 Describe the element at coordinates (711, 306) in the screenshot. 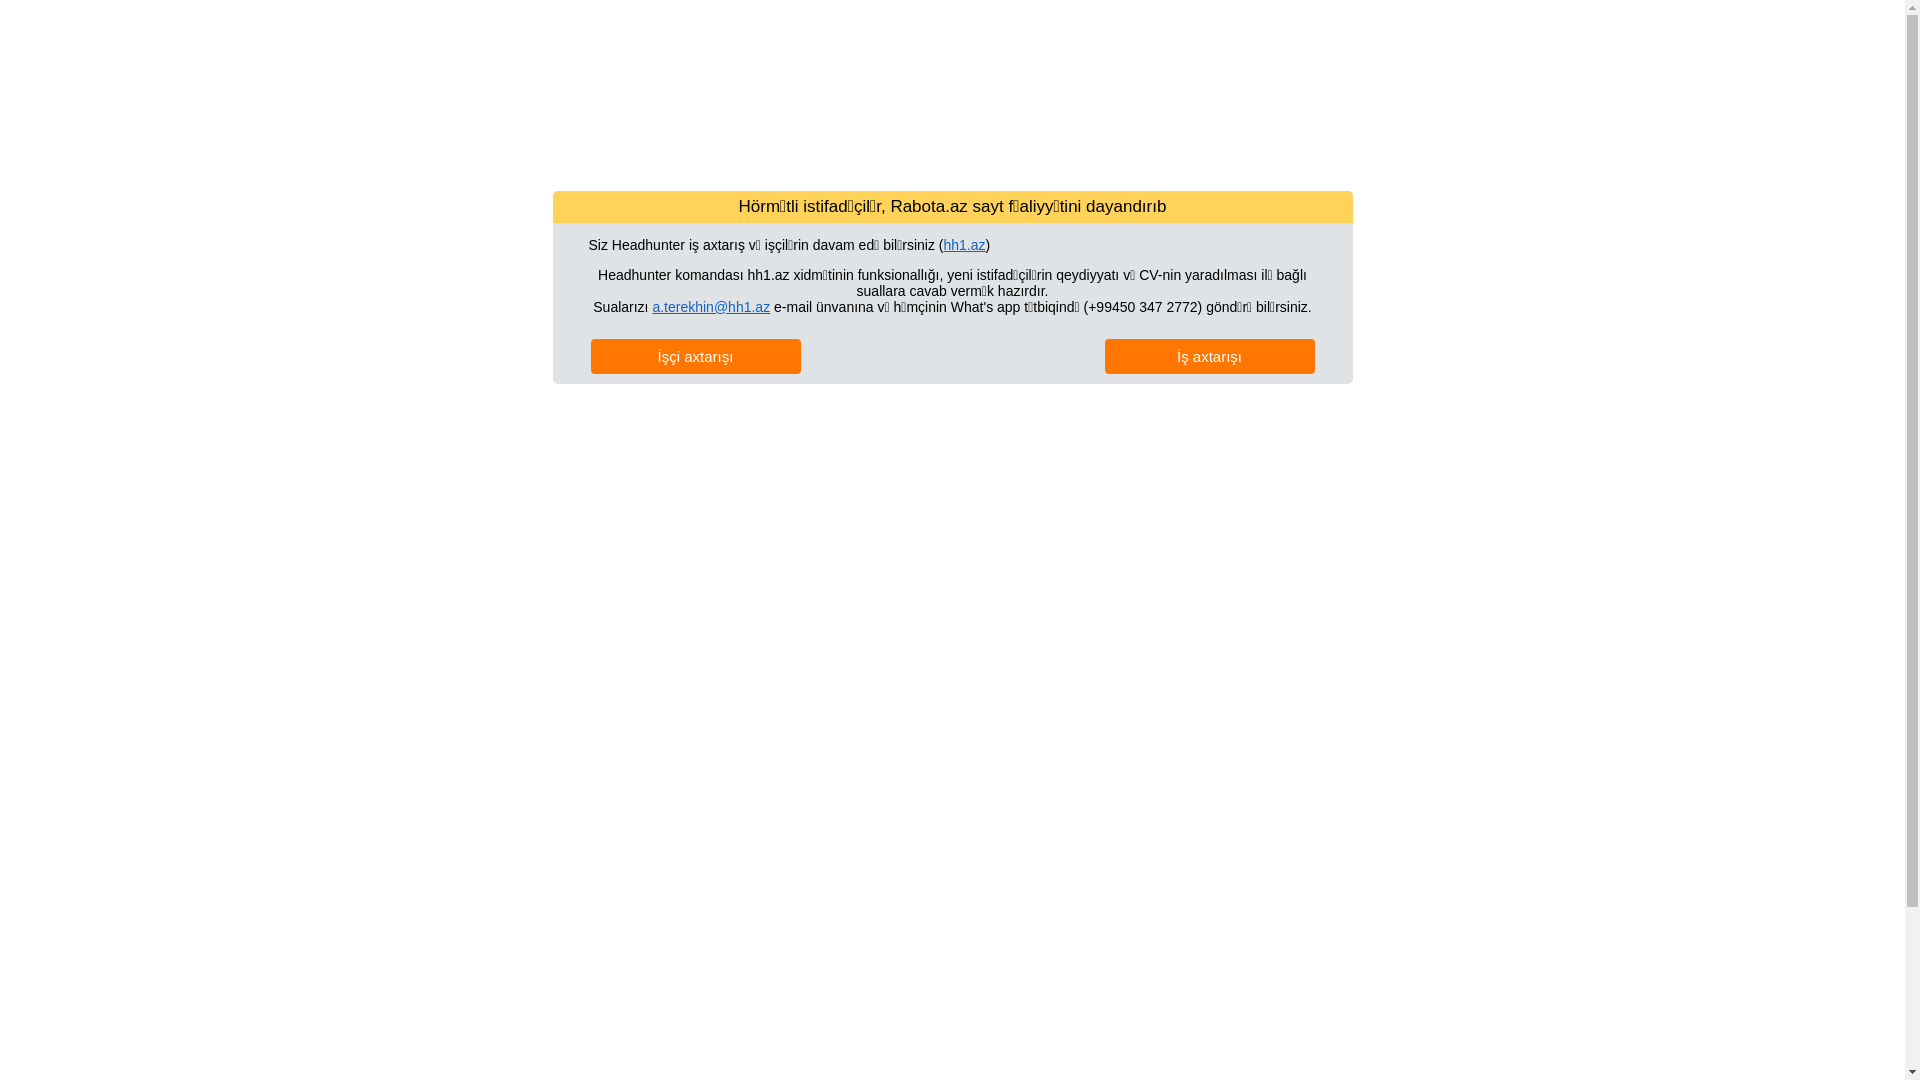

I see `a.terekhin@hh1.az` at that location.